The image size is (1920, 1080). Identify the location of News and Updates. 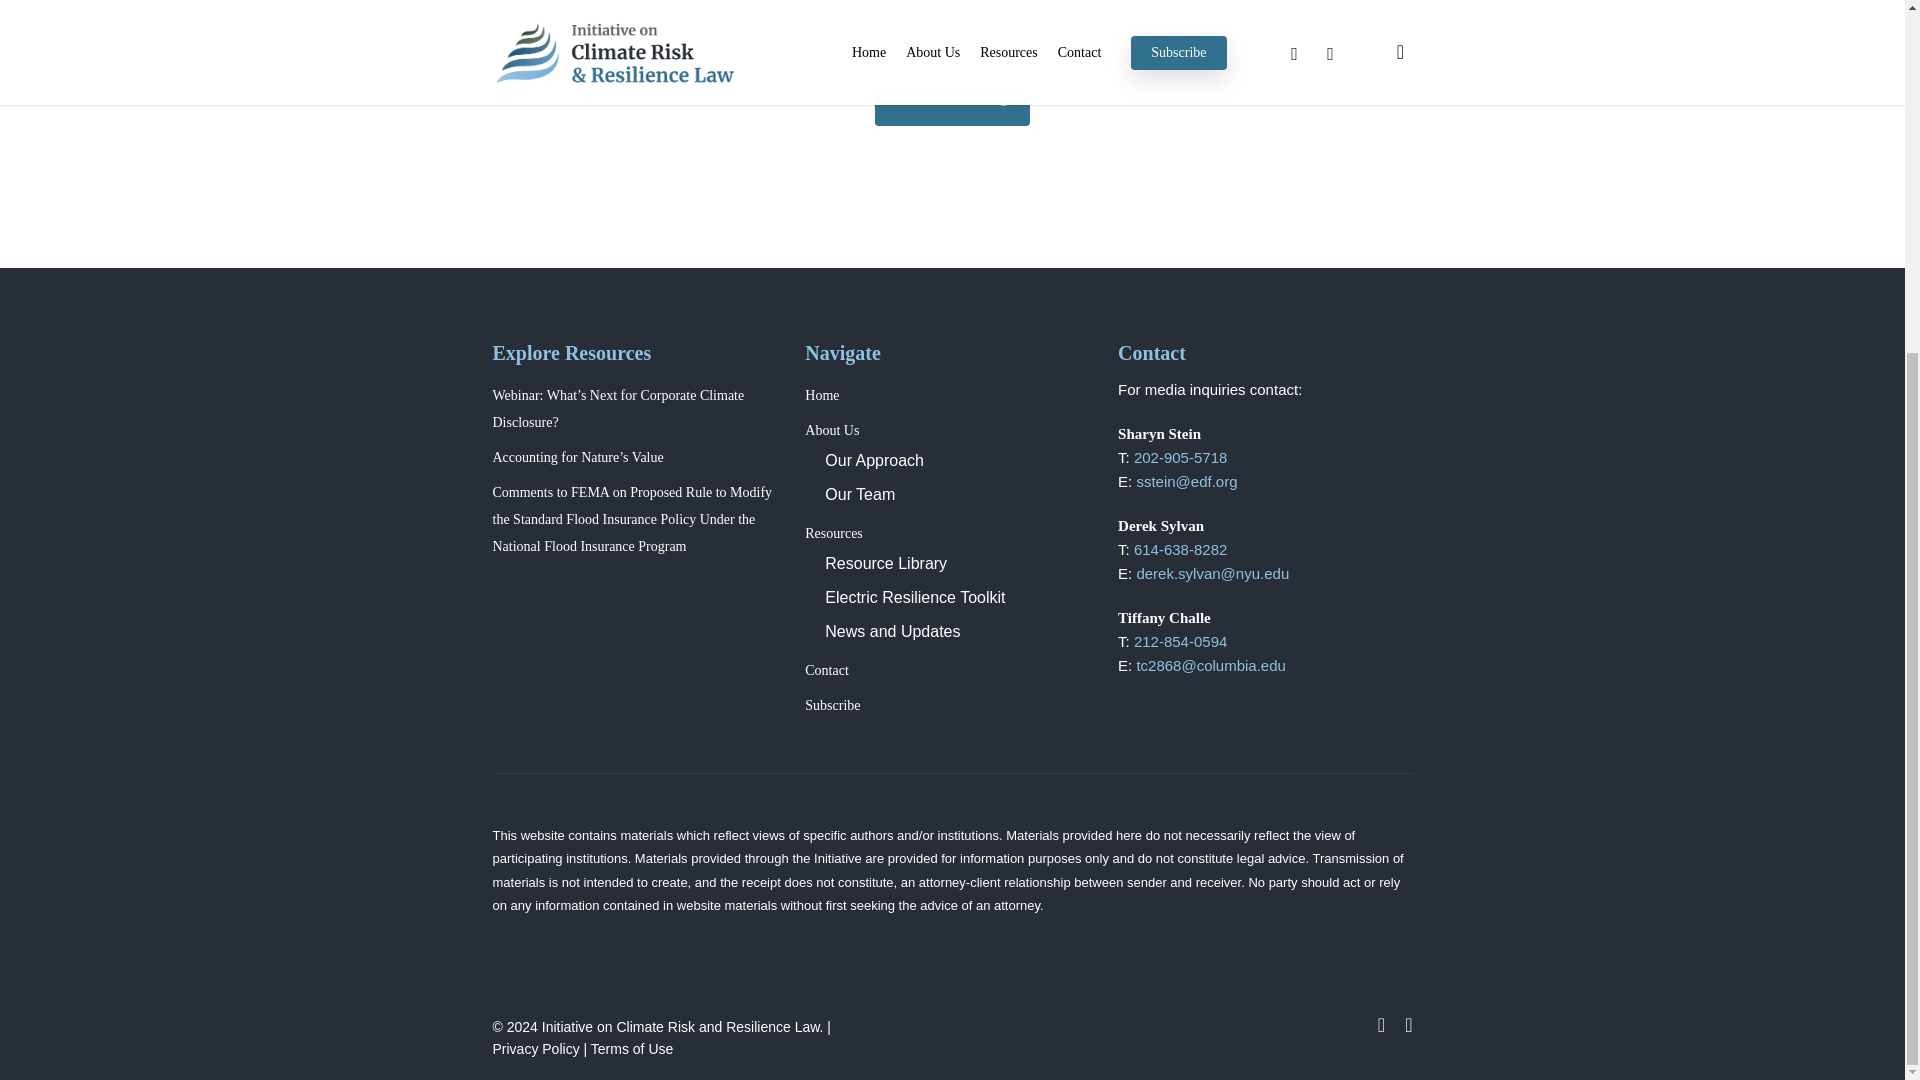
(892, 632).